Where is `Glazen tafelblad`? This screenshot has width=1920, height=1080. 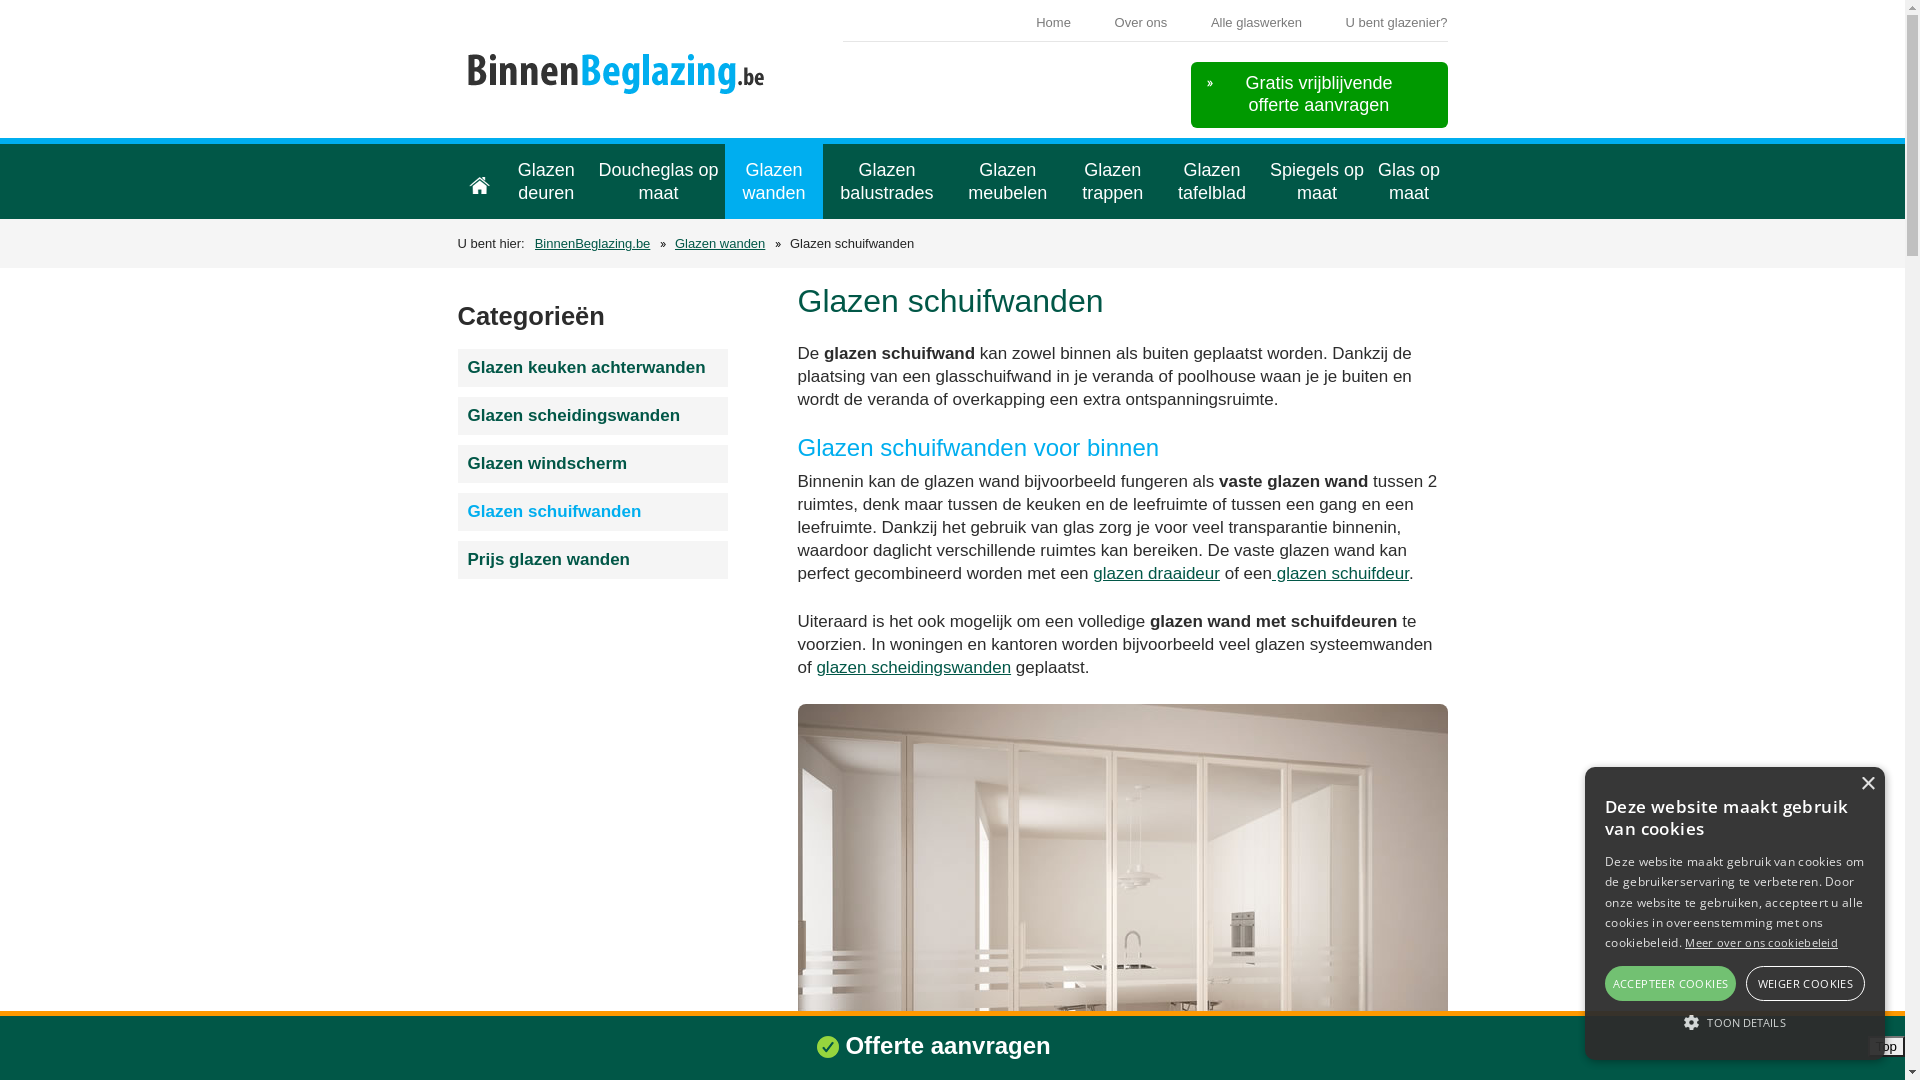 Glazen tafelblad is located at coordinates (1212, 182).